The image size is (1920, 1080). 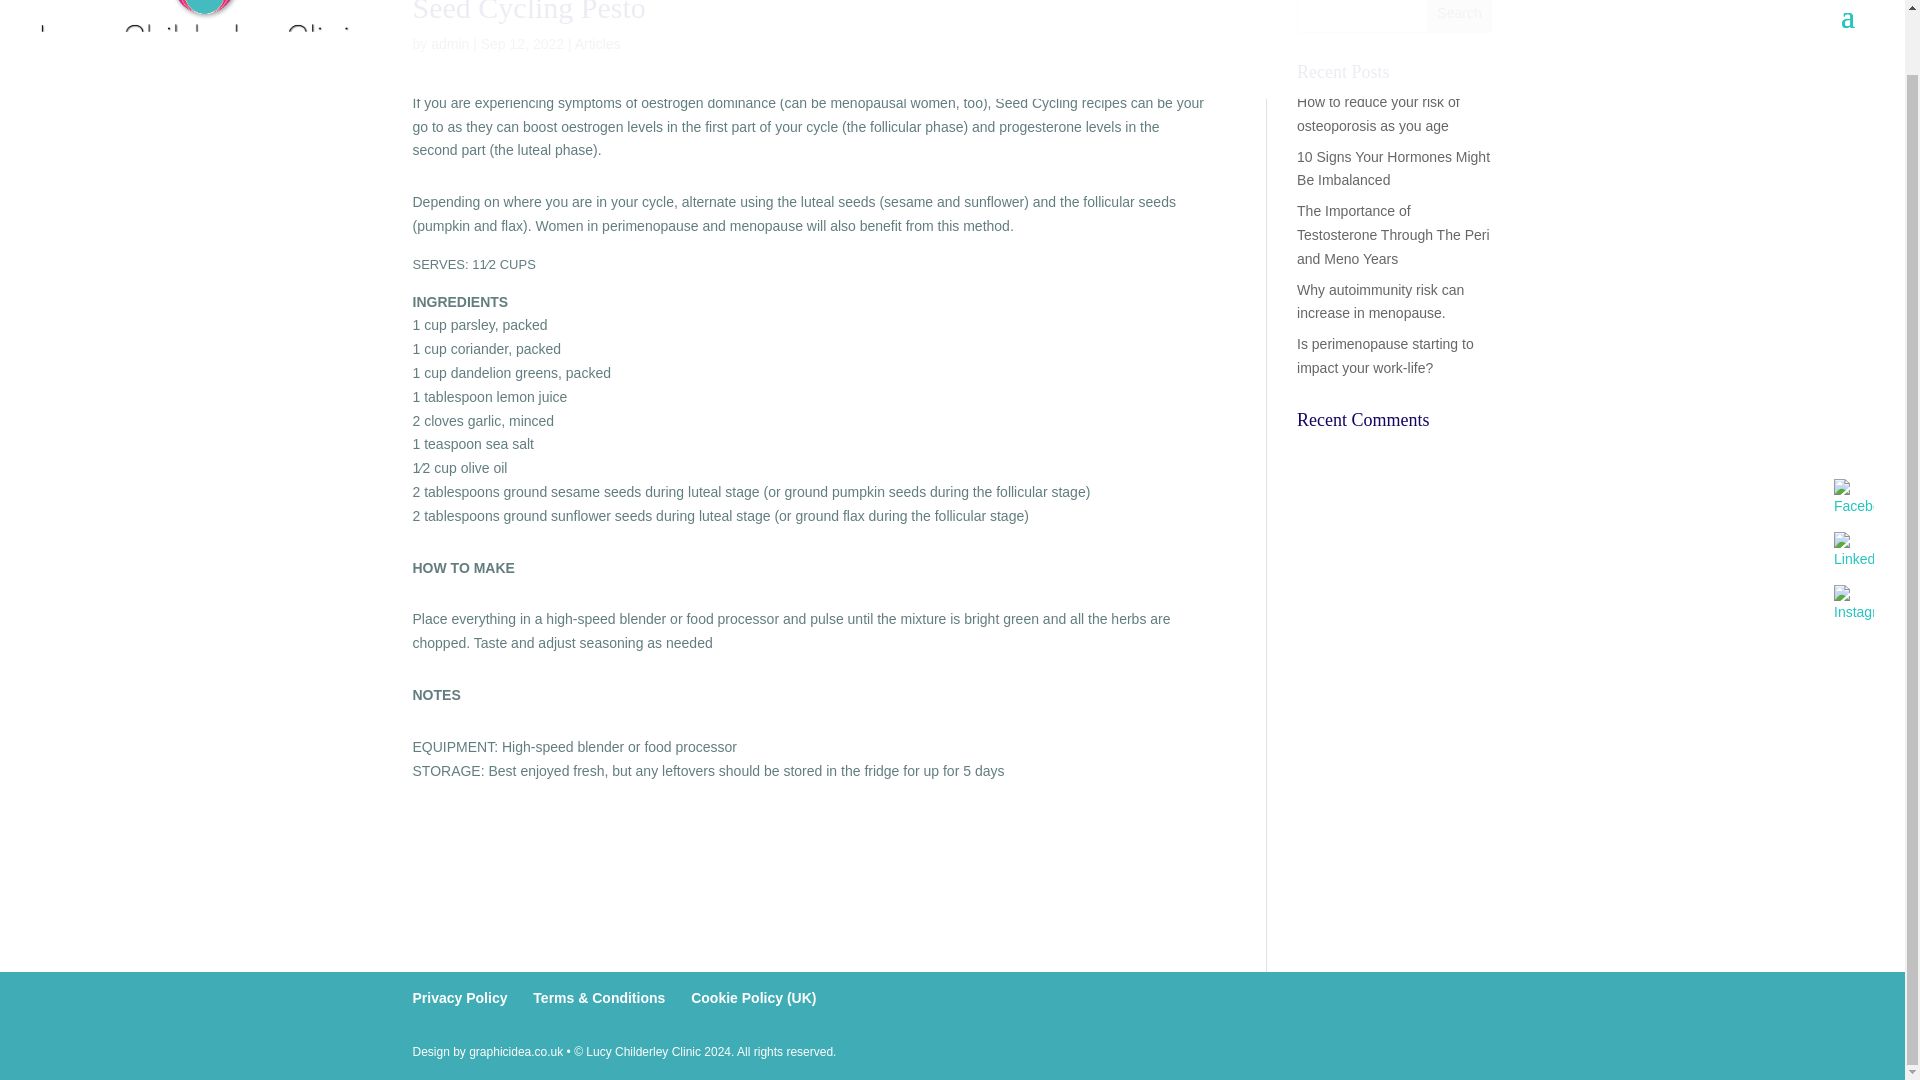 What do you see at coordinates (1853, 499) in the screenshot?
I see `Facebook` at bounding box center [1853, 499].